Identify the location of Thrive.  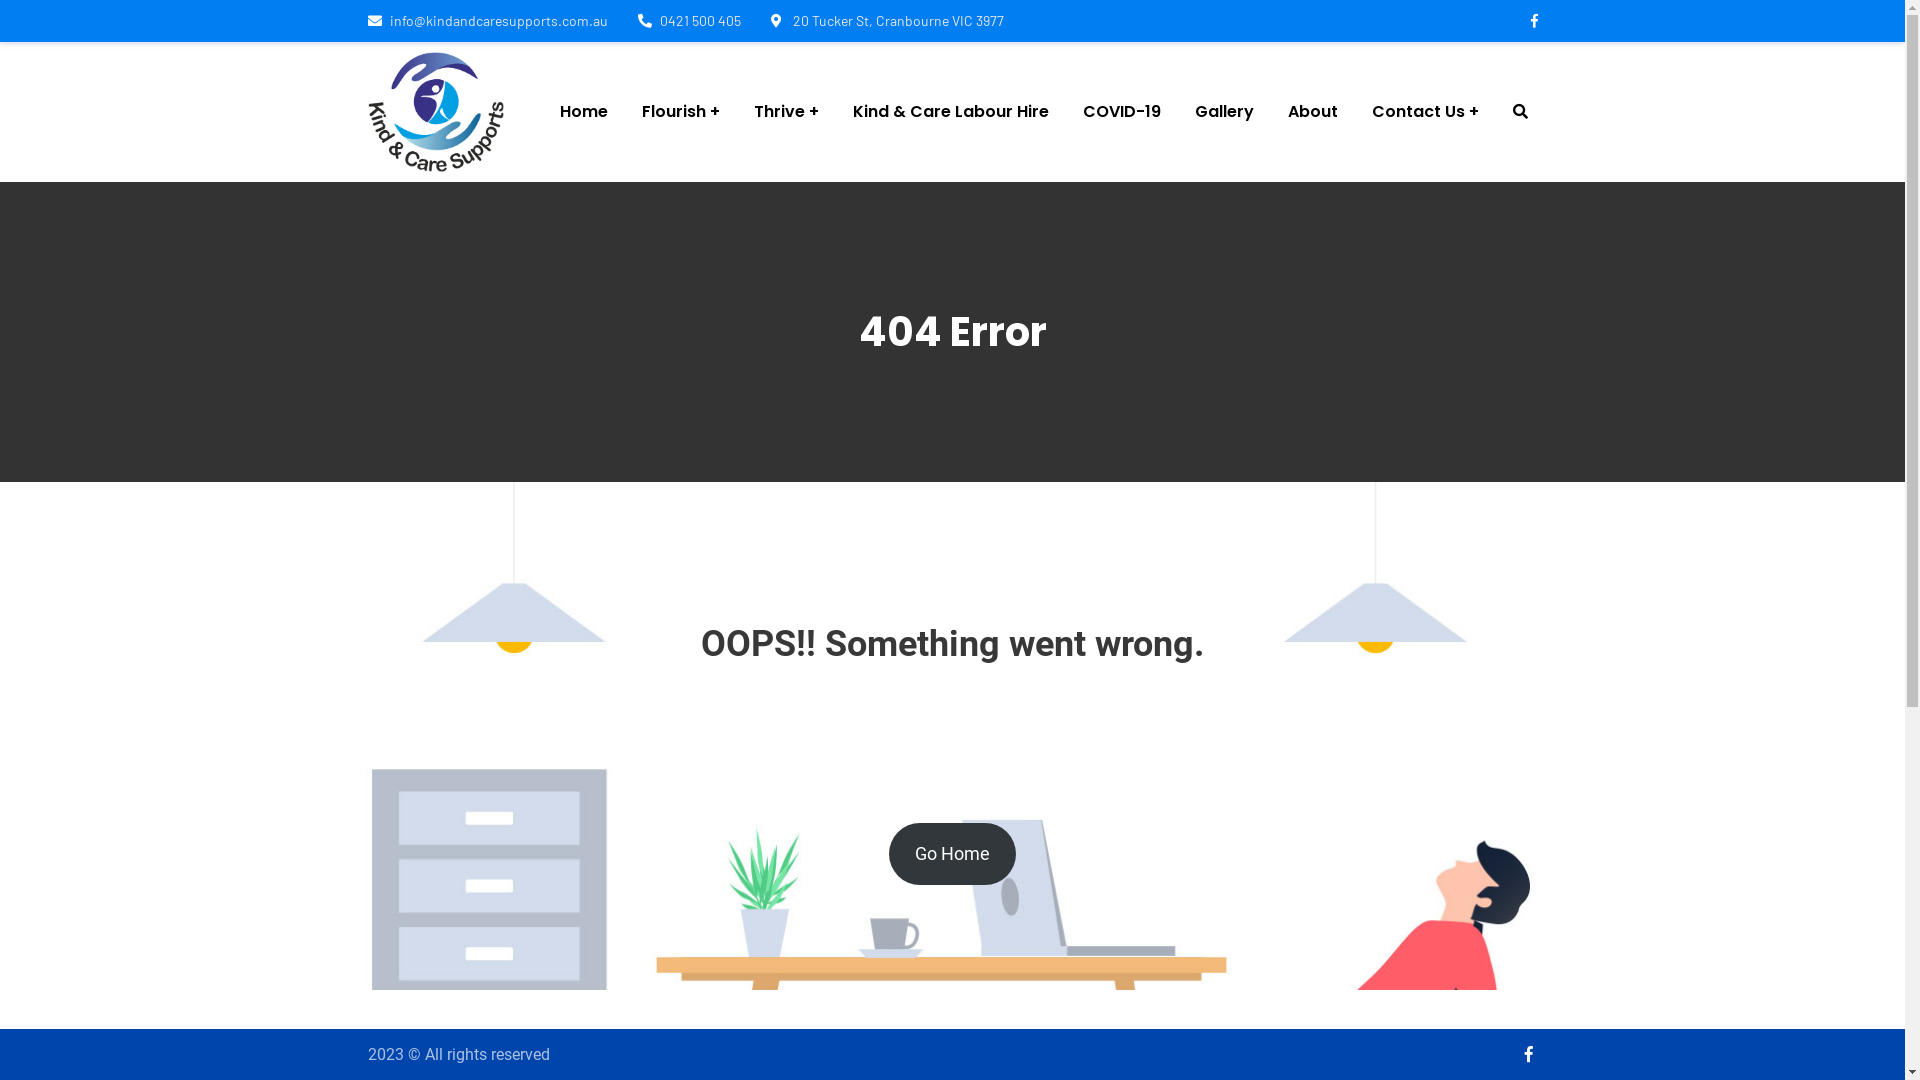
(786, 112).